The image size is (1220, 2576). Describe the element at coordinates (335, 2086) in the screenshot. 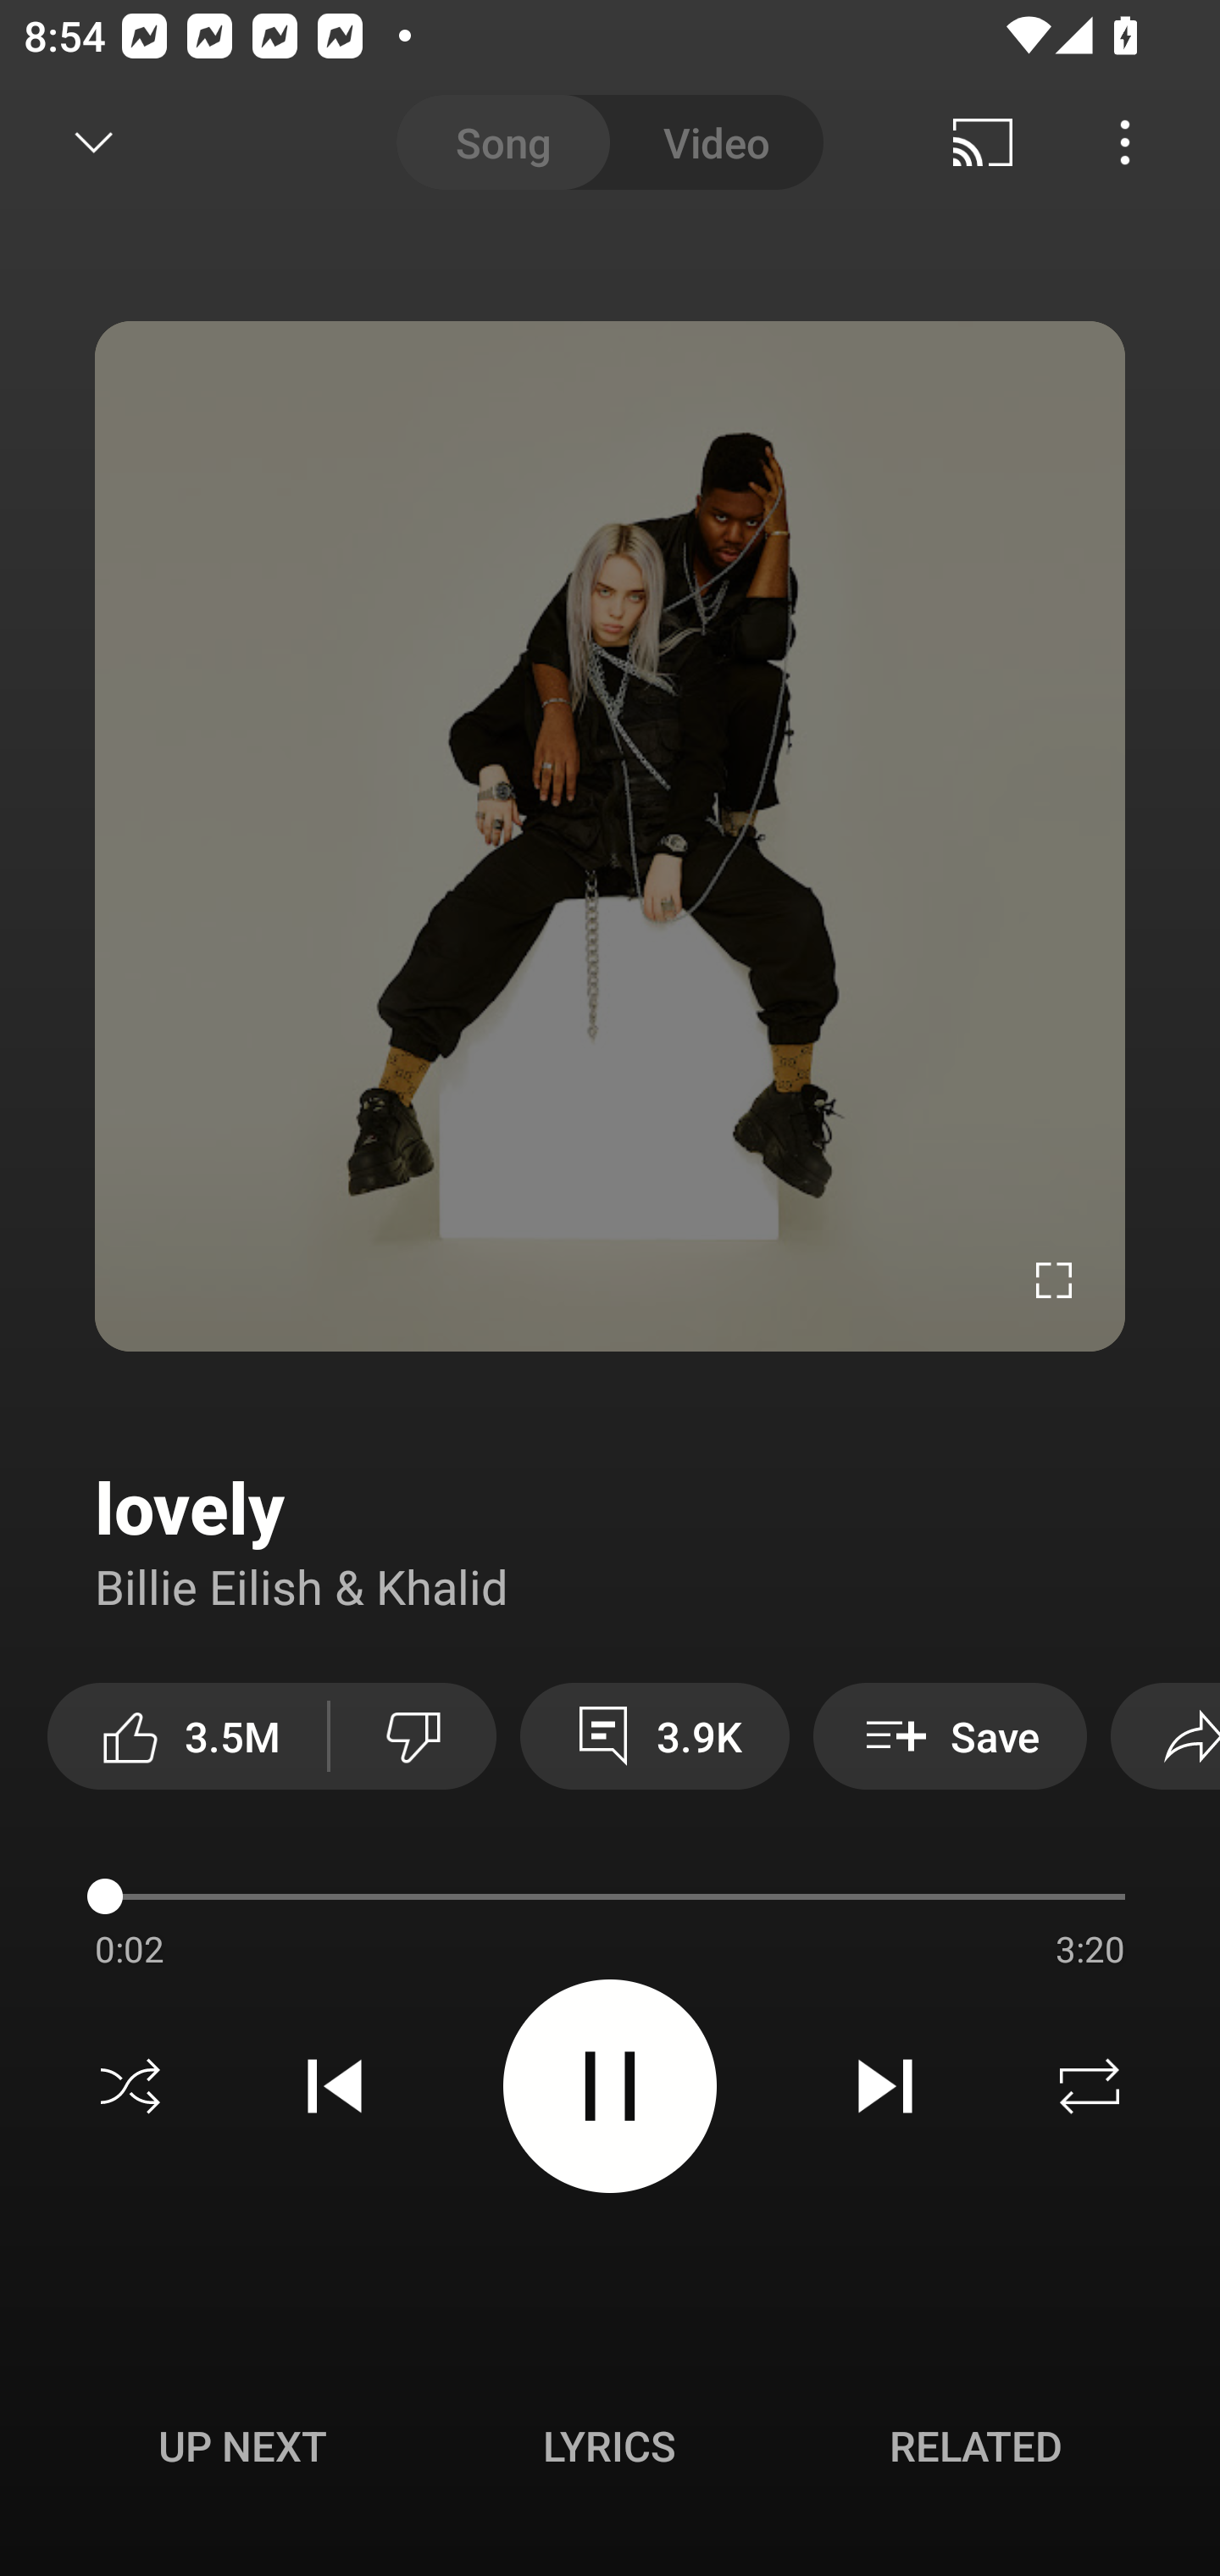

I see `Previous track` at that location.